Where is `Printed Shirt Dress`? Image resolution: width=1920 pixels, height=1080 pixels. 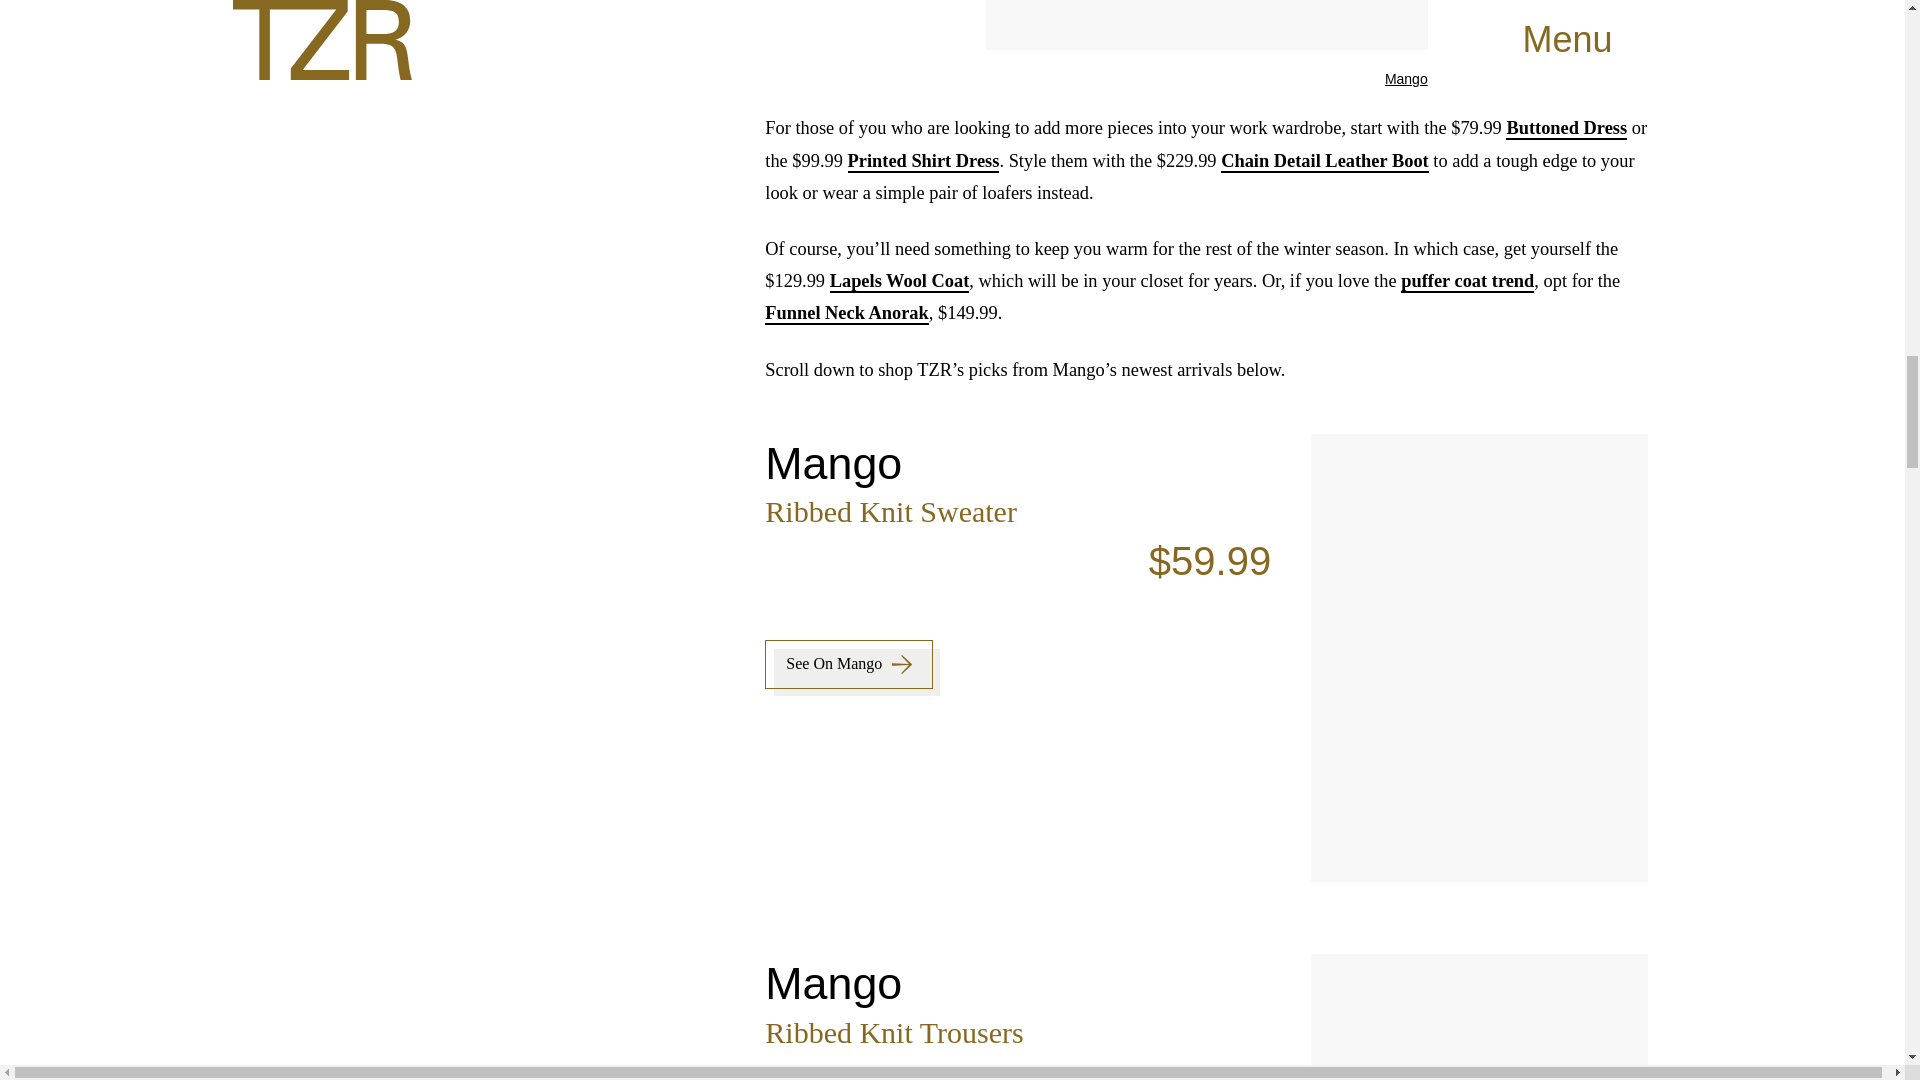 Printed Shirt Dress is located at coordinates (924, 160).